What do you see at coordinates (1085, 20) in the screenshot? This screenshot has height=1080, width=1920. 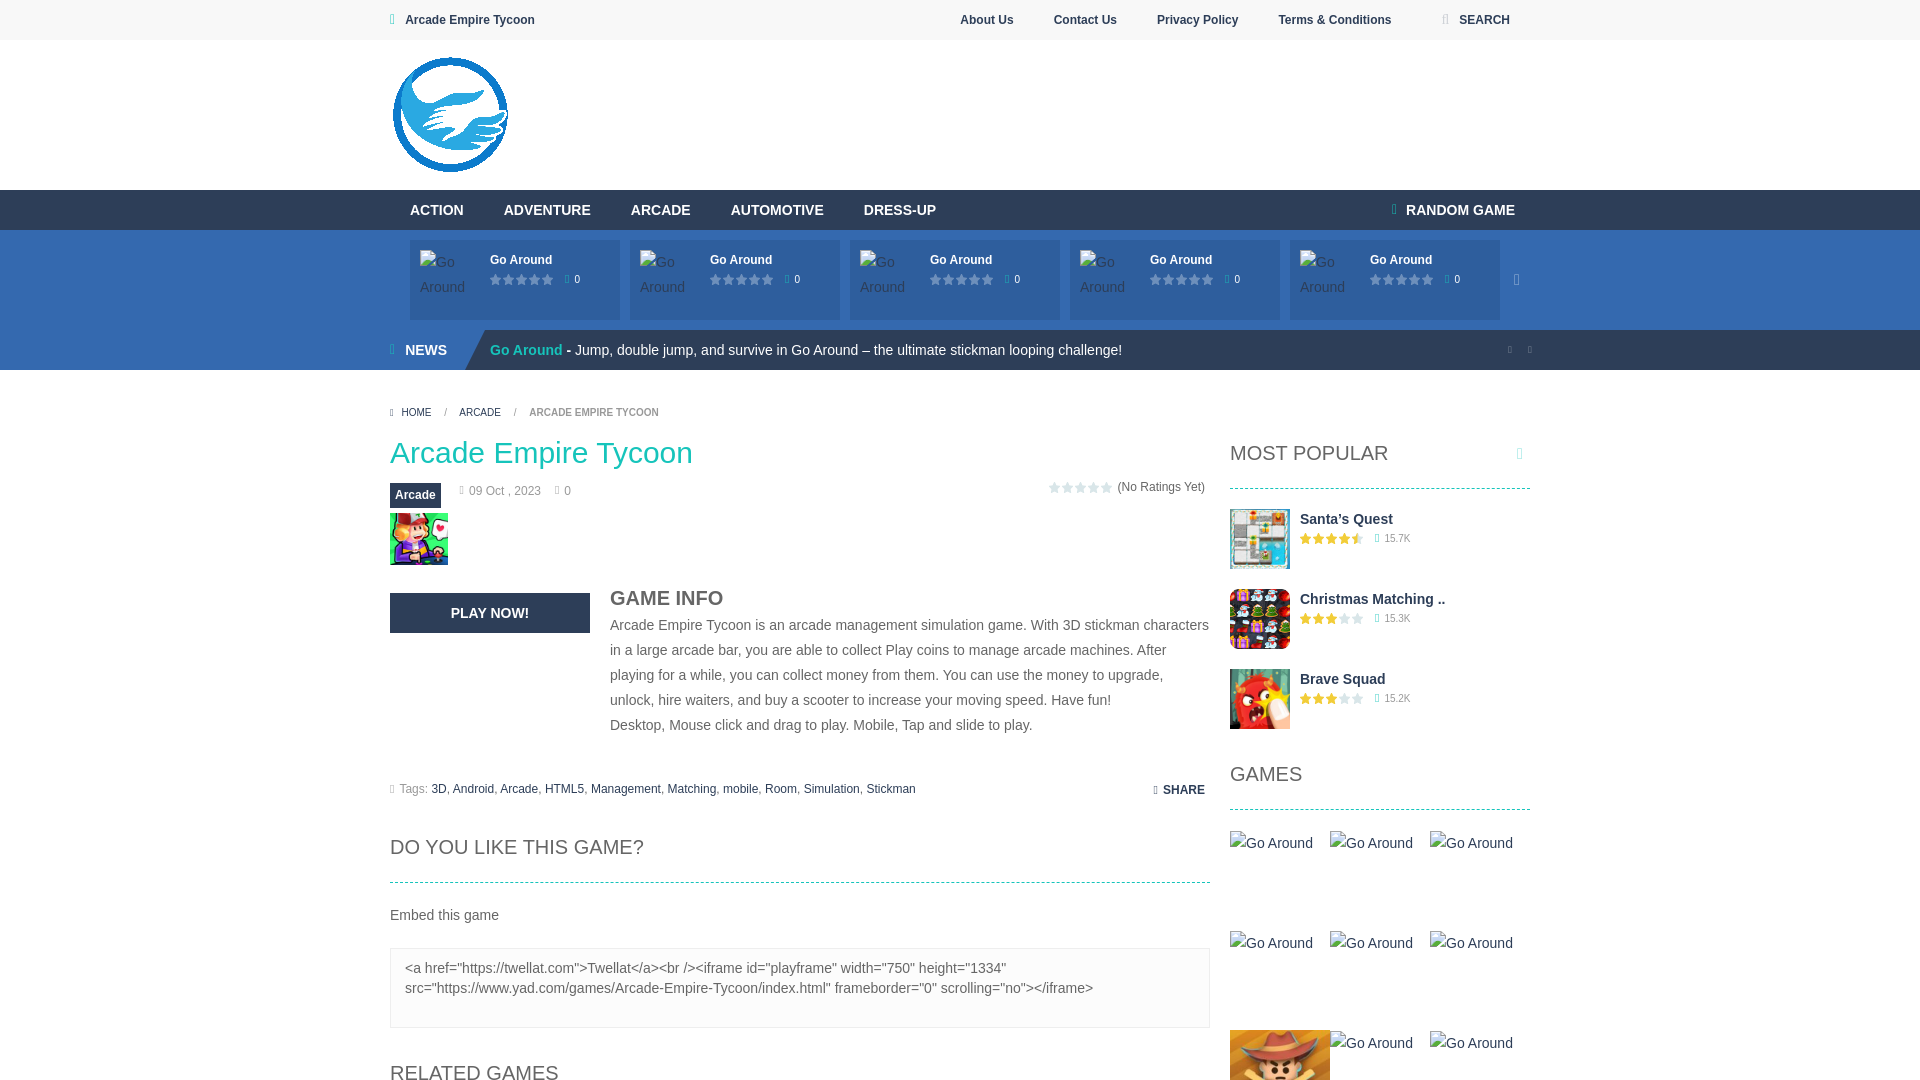 I see `Contact Us` at bounding box center [1085, 20].